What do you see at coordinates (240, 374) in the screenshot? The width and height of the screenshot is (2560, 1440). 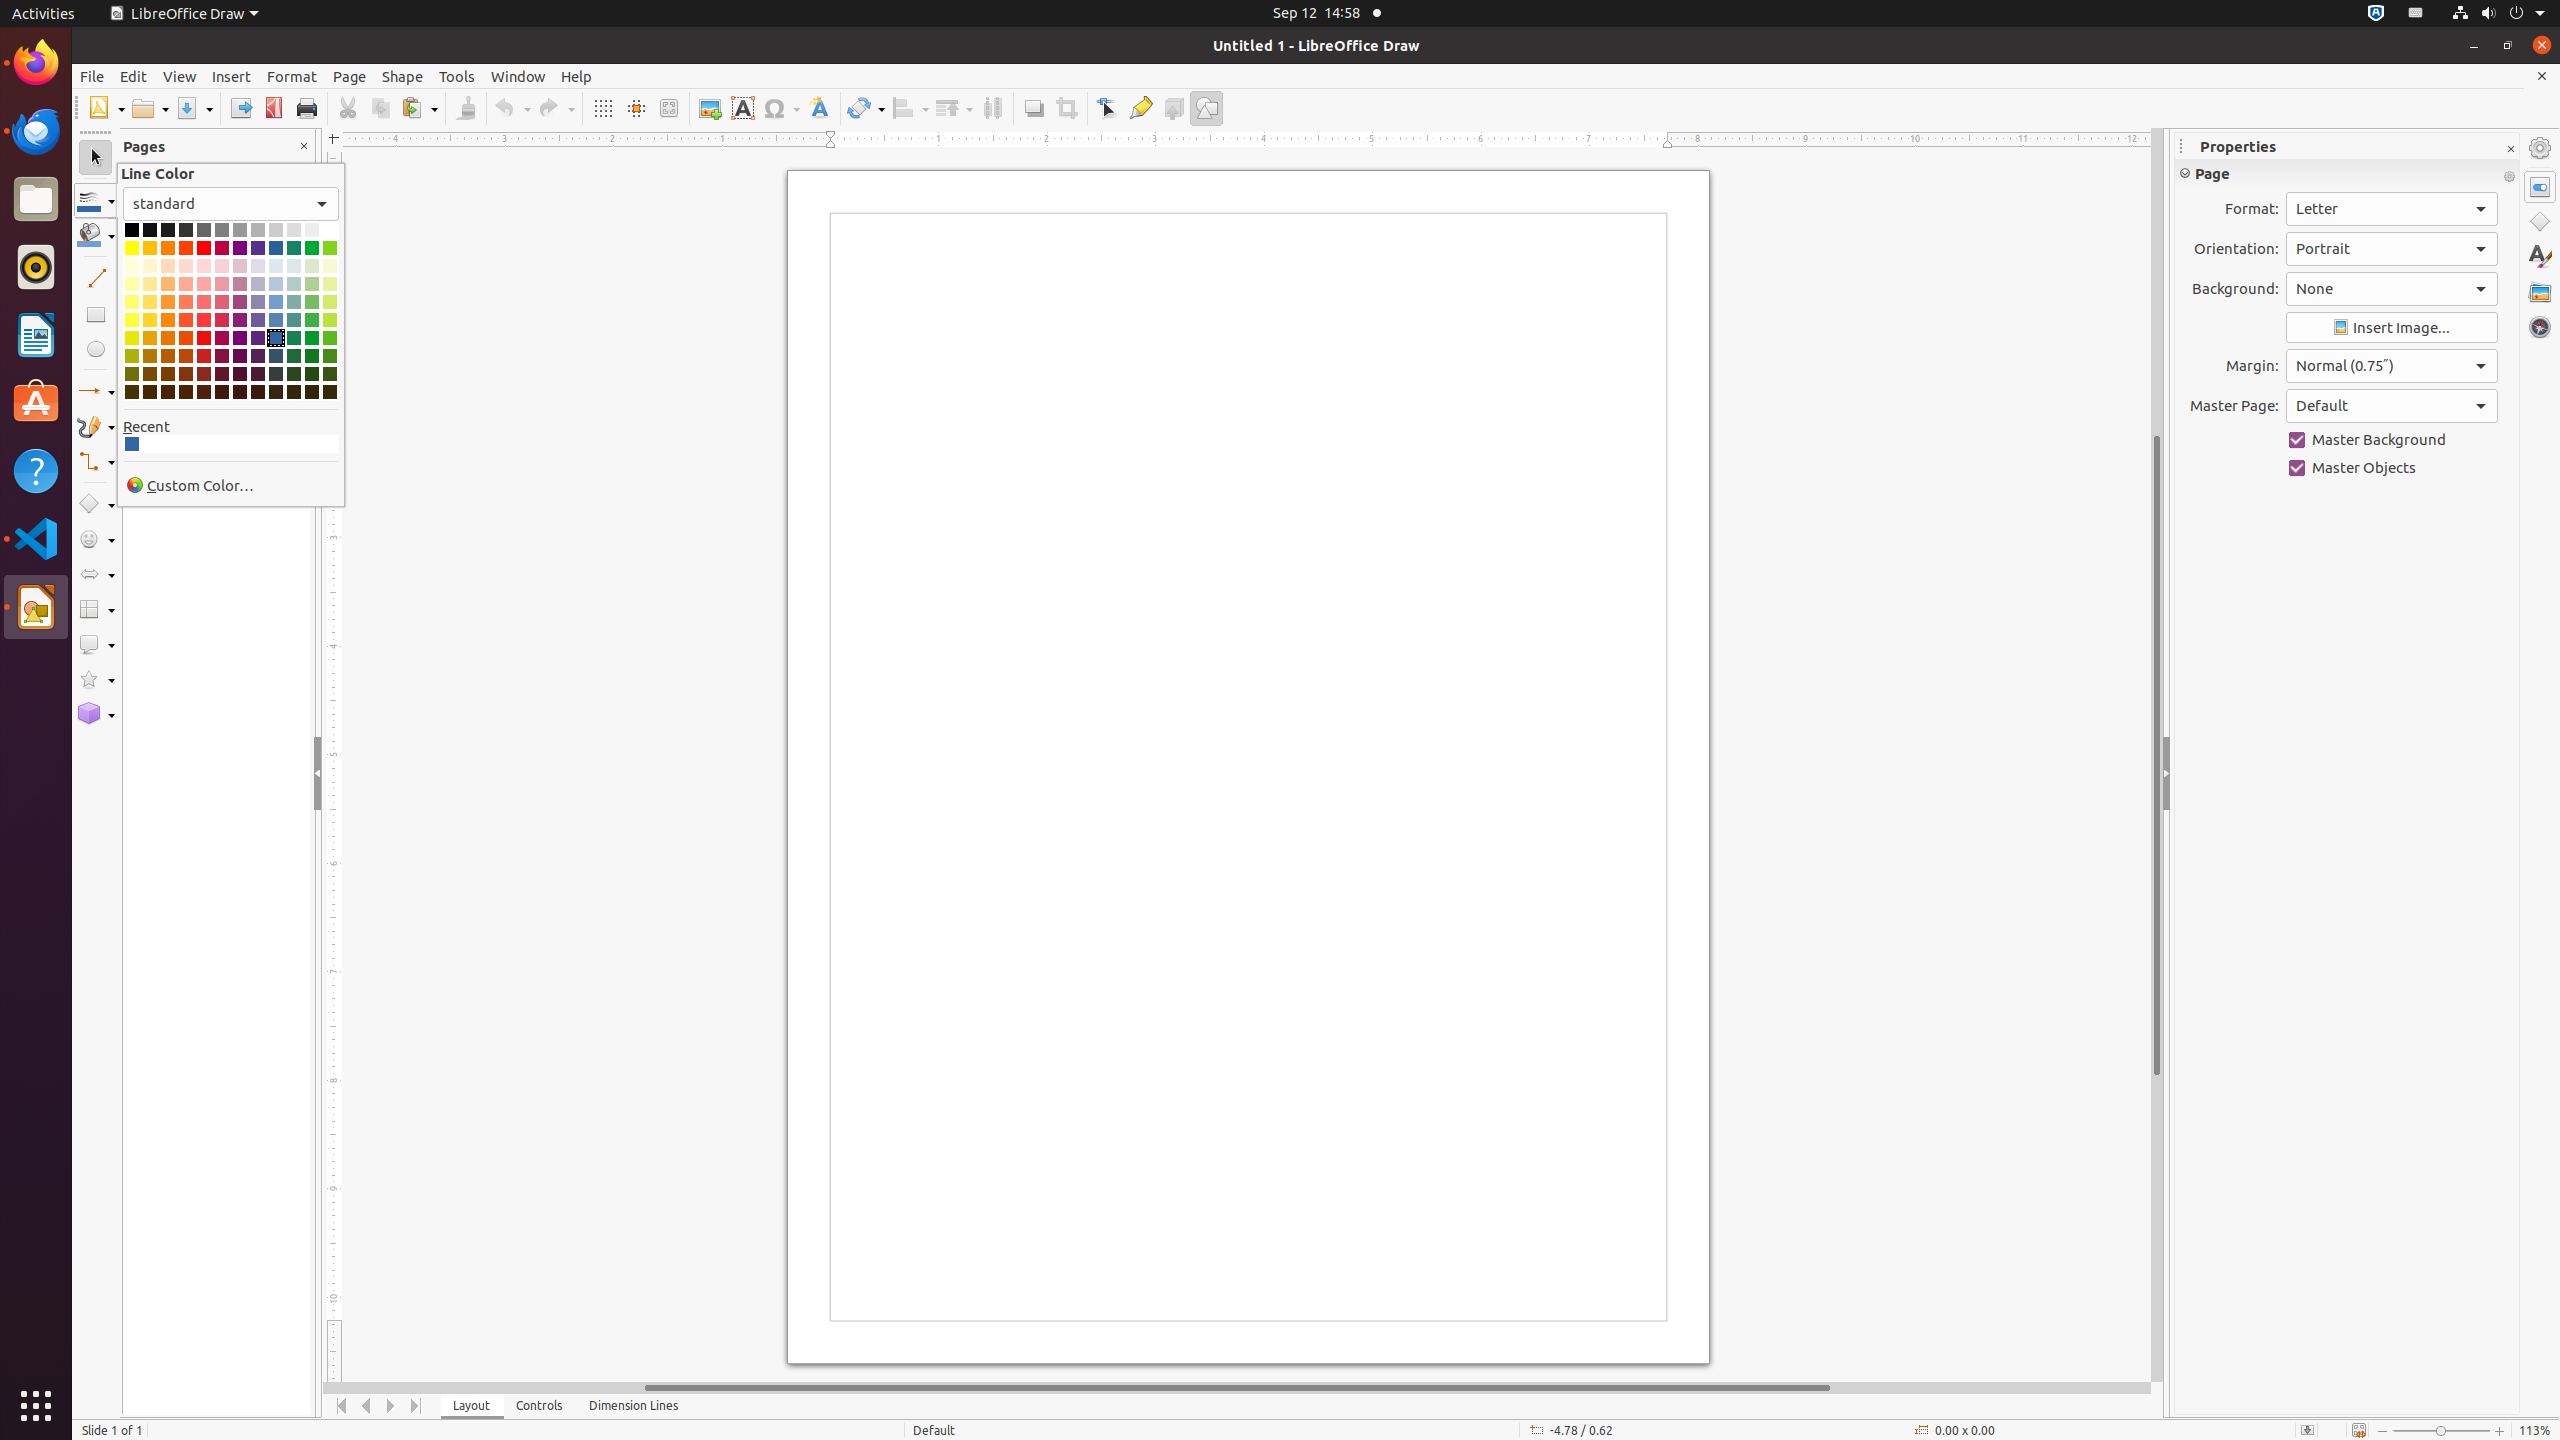 I see `Dark Purple 3` at bounding box center [240, 374].